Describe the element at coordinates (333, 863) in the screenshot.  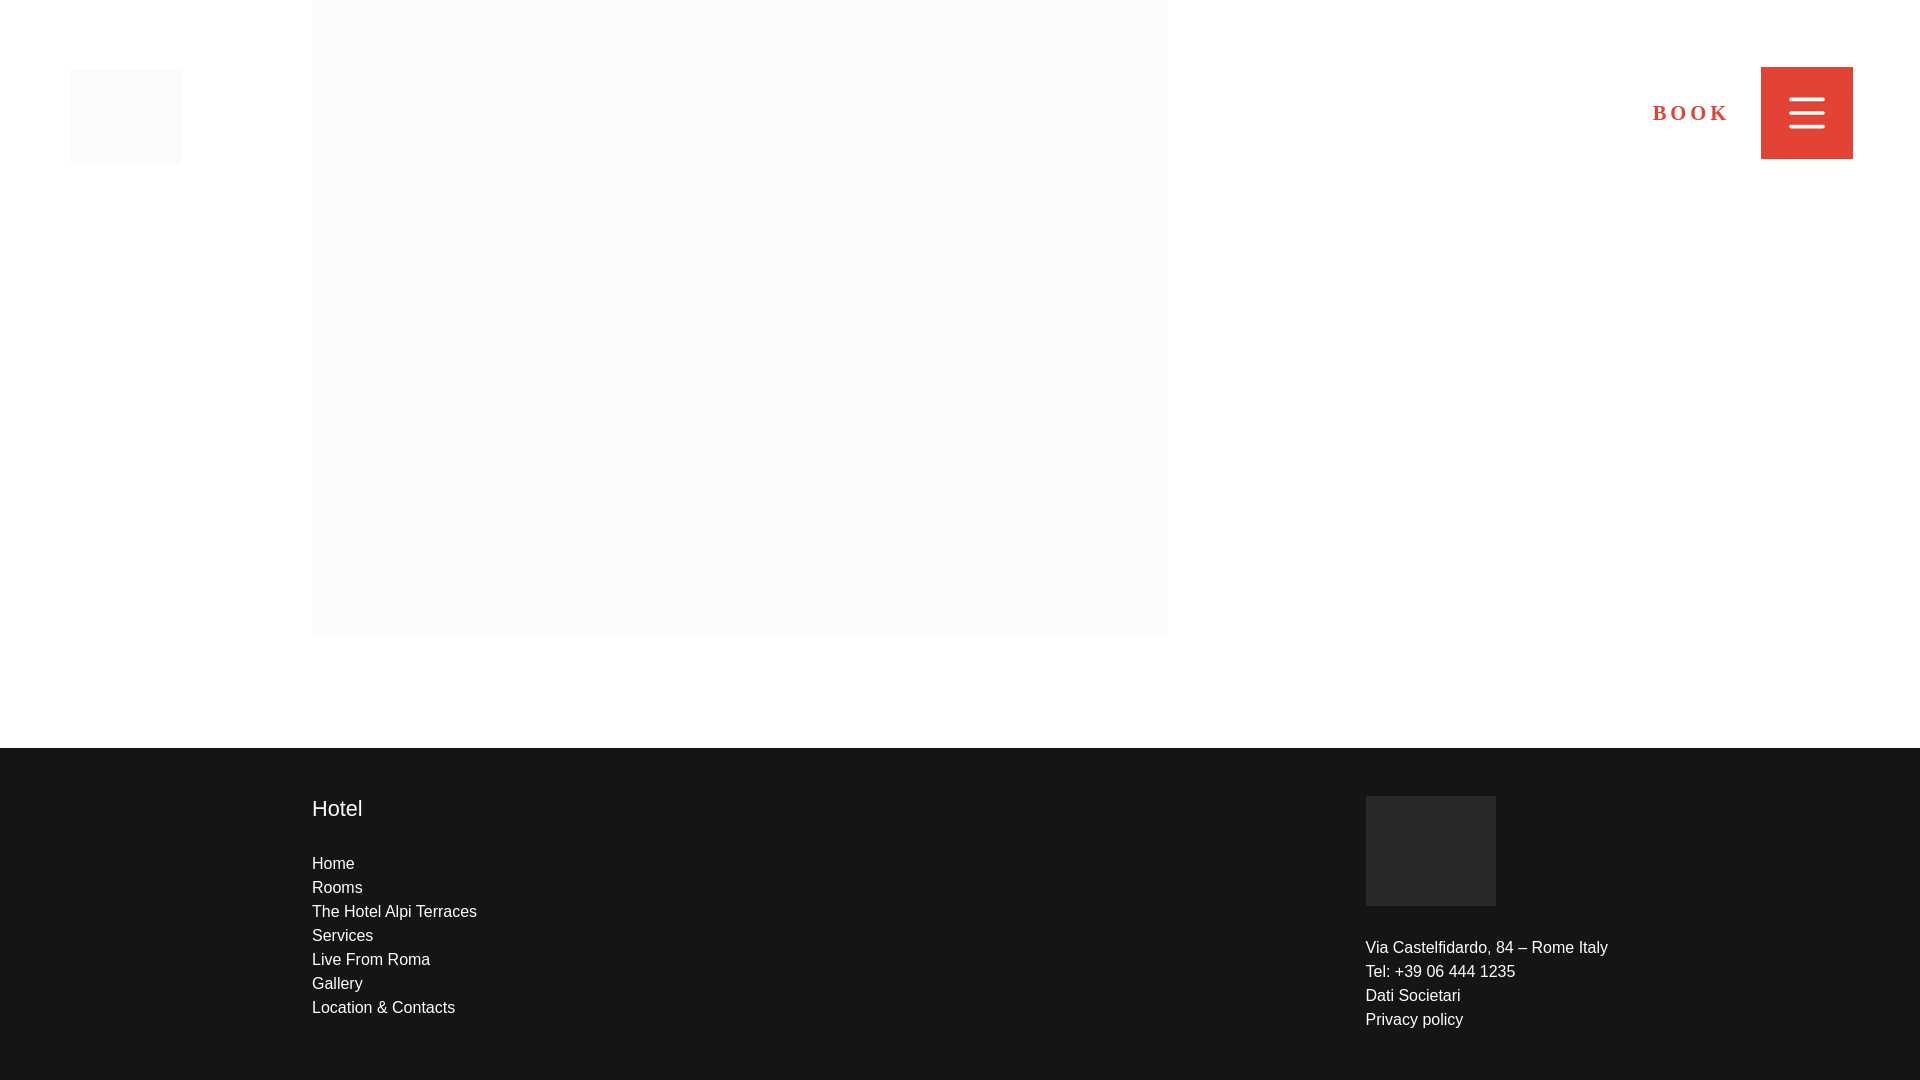
I see `Home` at that location.